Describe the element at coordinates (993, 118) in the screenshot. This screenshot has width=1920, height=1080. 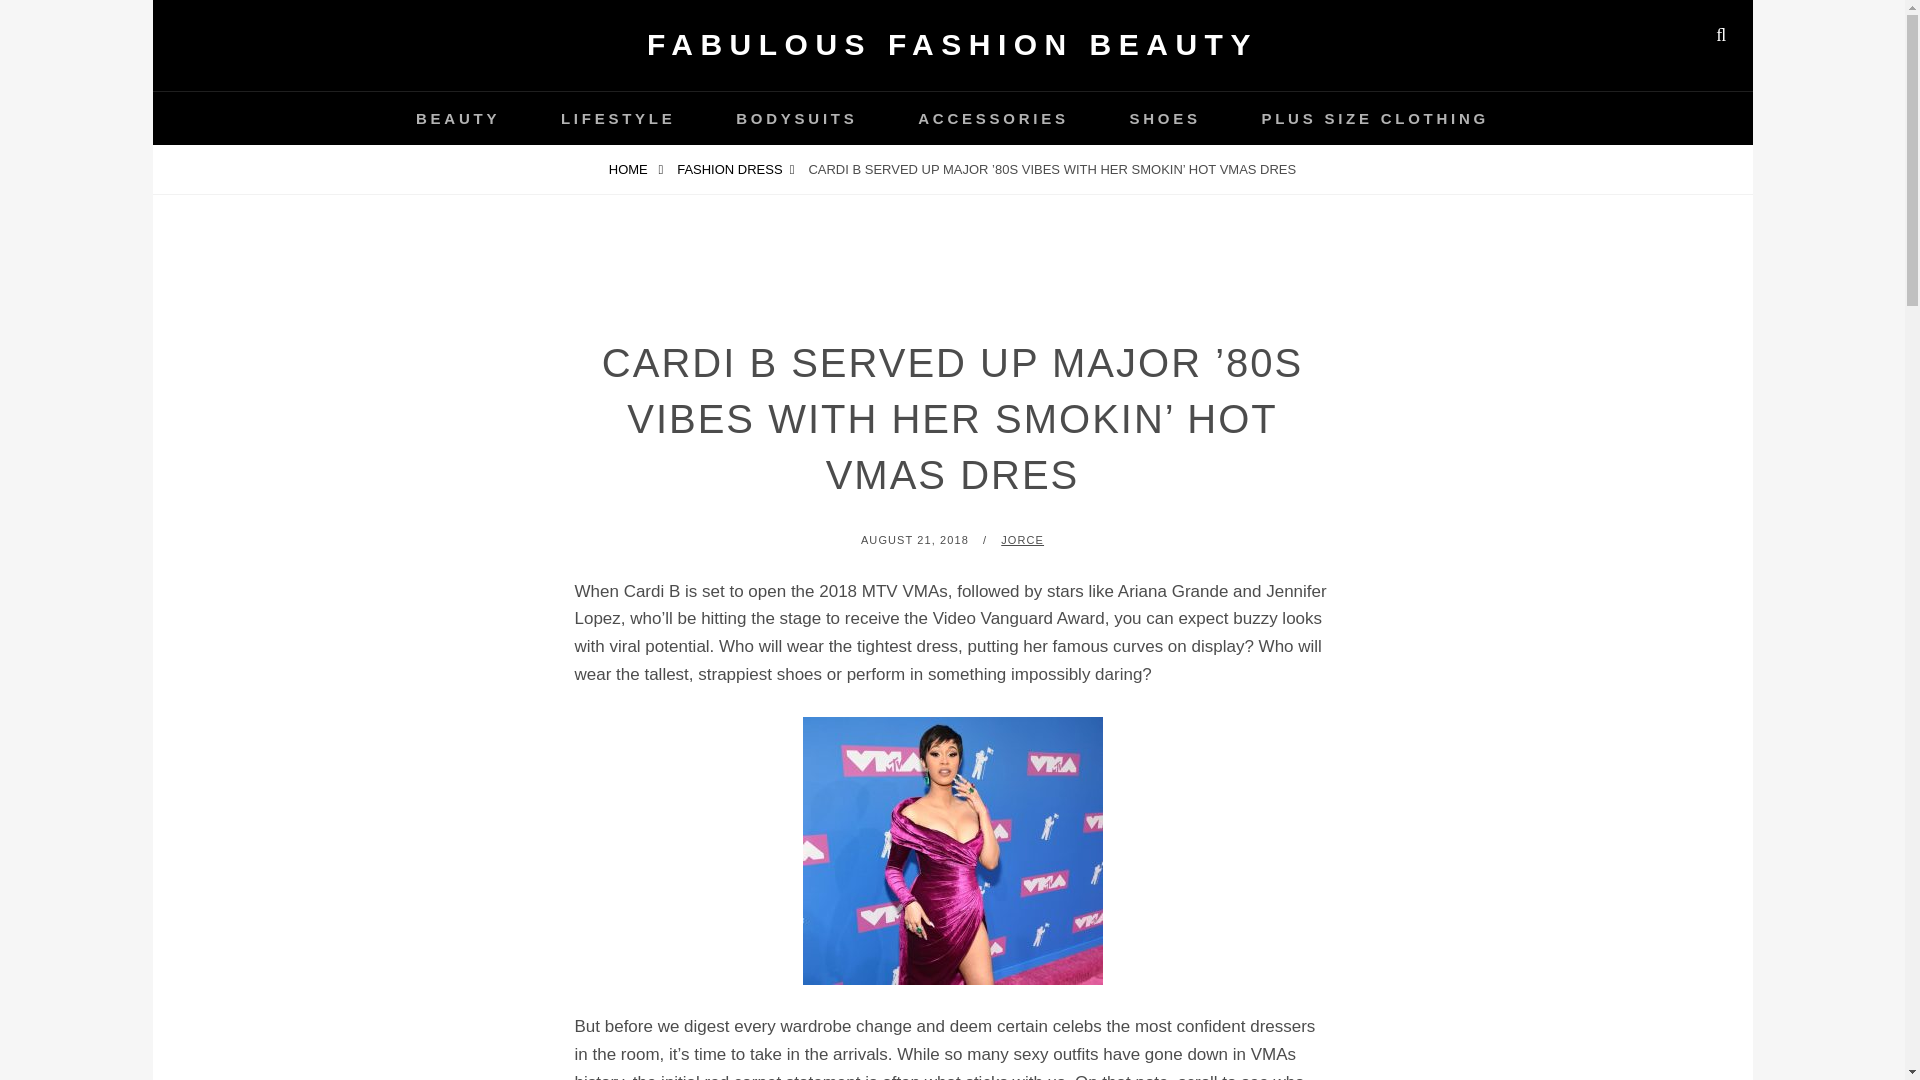
I see `ACCESSORIES` at that location.